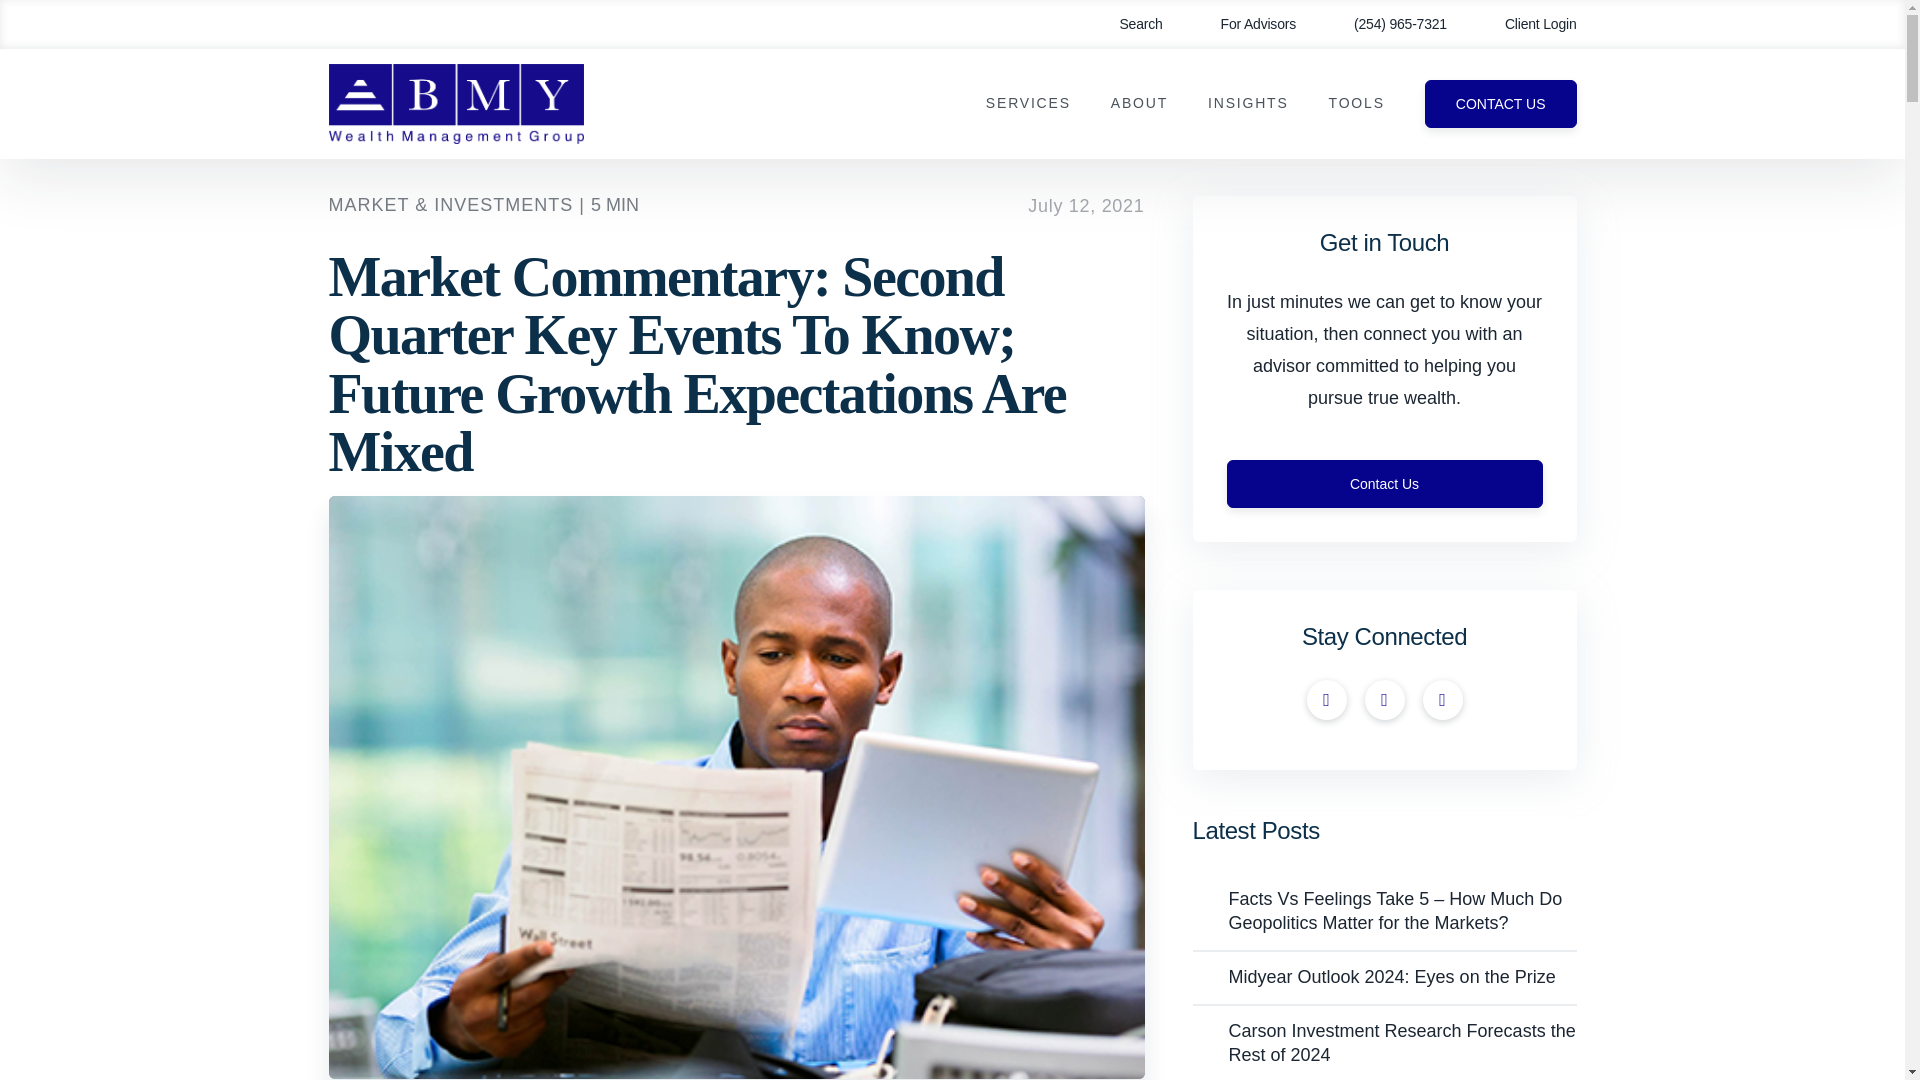 This screenshot has width=1920, height=1080. Describe the element at coordinates (1356, 104) in the screenshot. I see `TOOLS` at that location.